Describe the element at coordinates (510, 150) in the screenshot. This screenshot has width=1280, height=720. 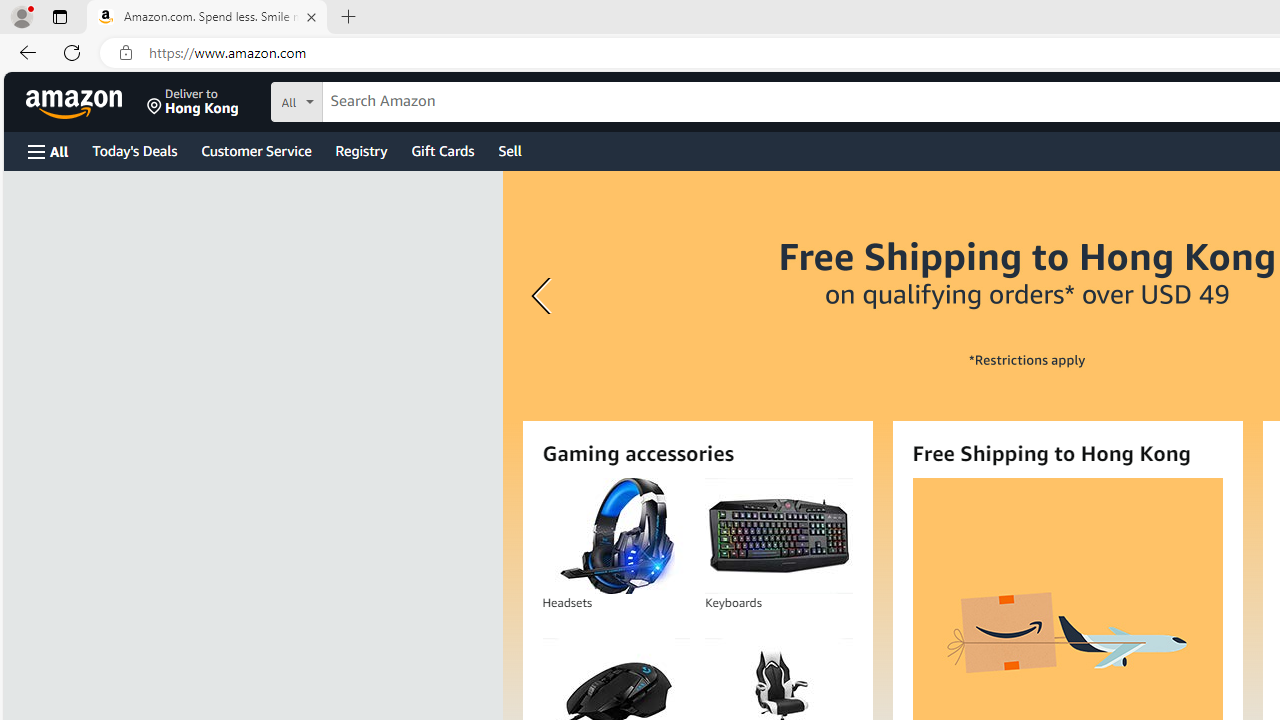
I see `Sell` at that location.